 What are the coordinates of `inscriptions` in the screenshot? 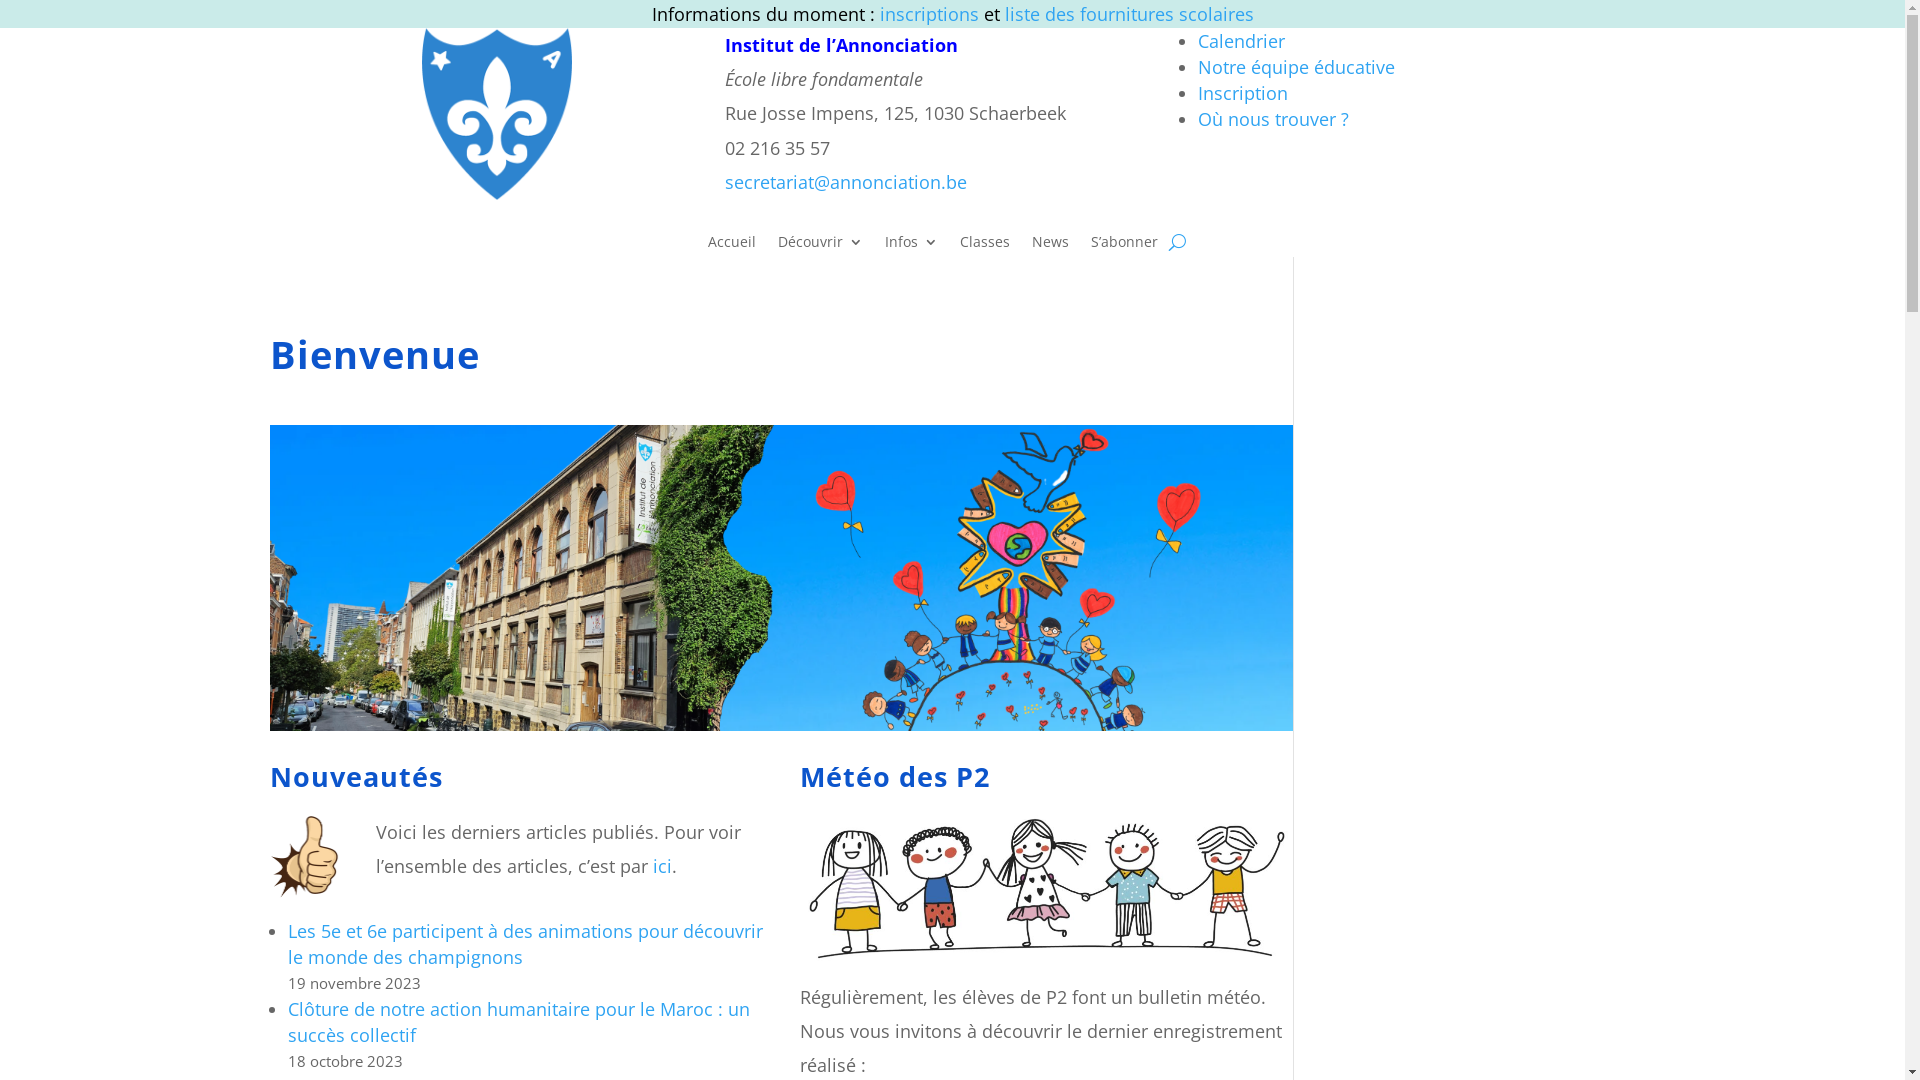 It's located at (932, 14).